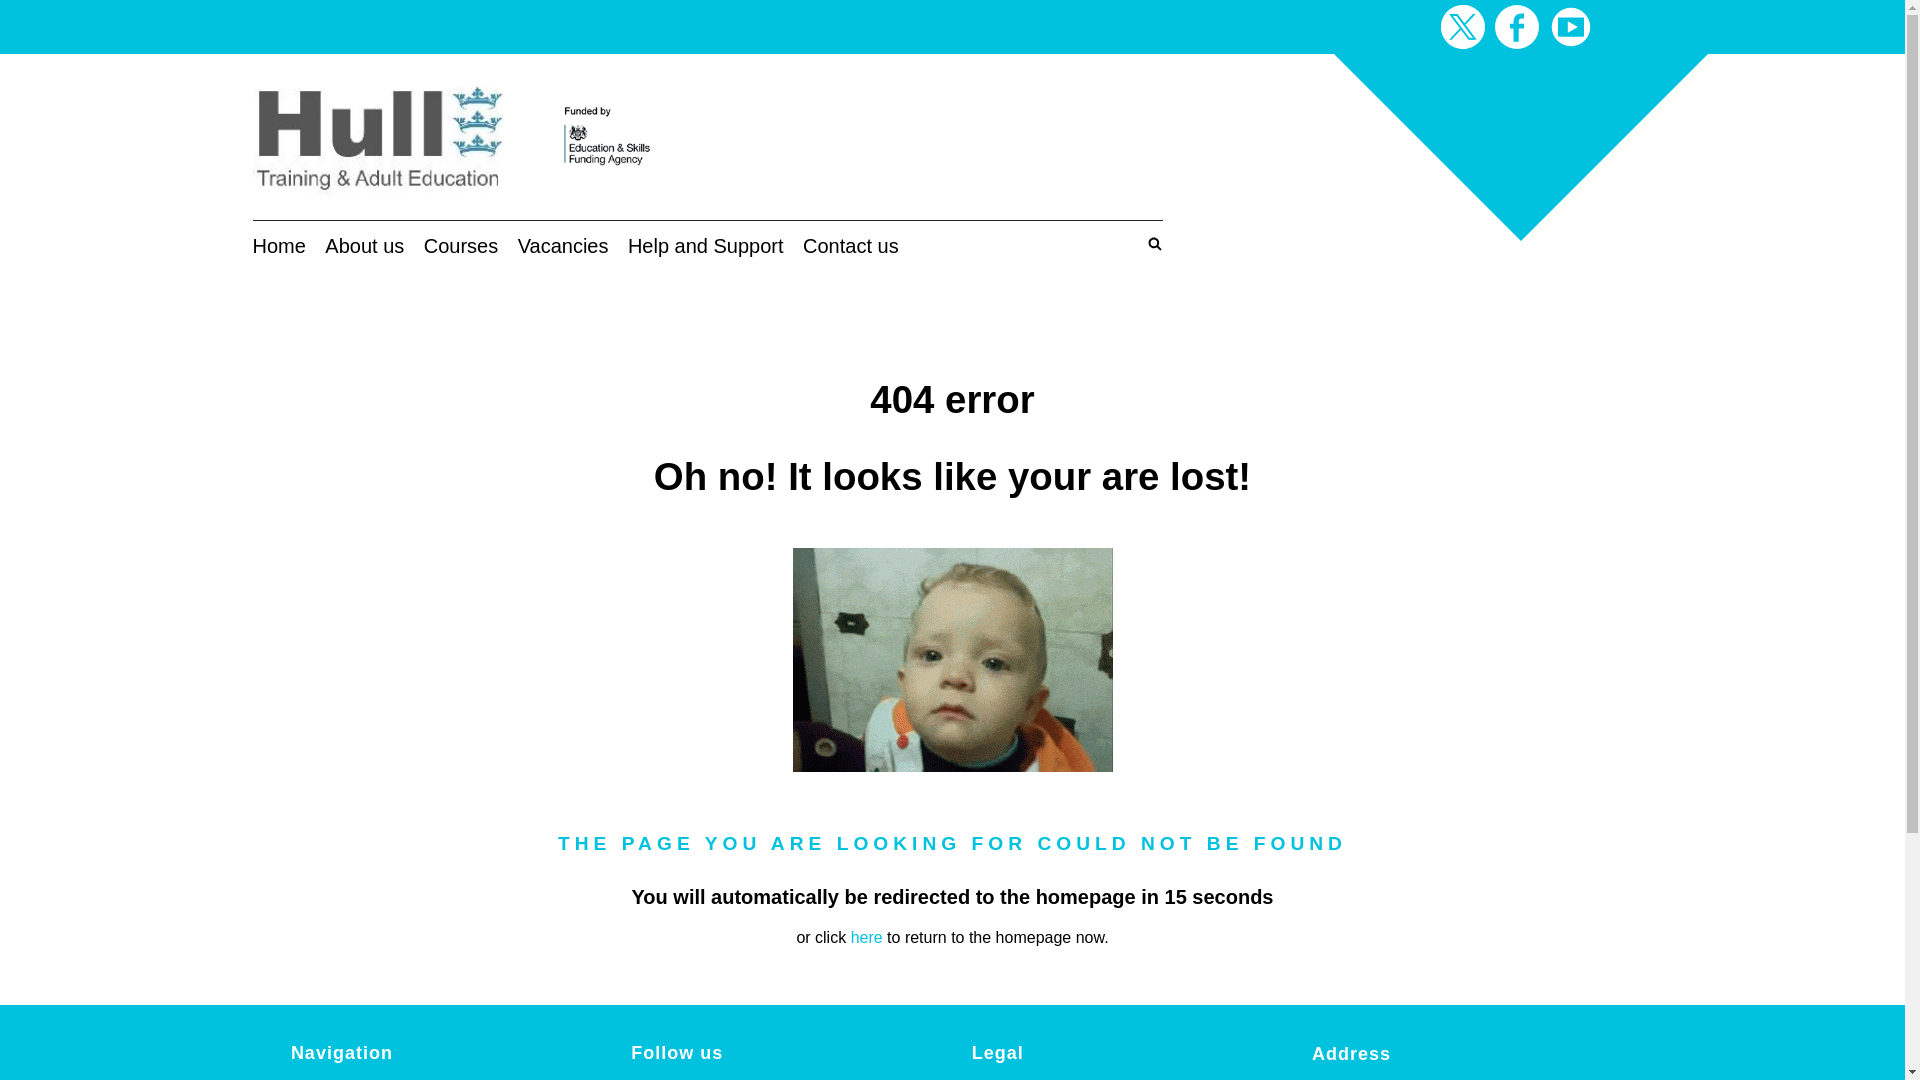  I want to click on Vacancies, so click(563, 246).